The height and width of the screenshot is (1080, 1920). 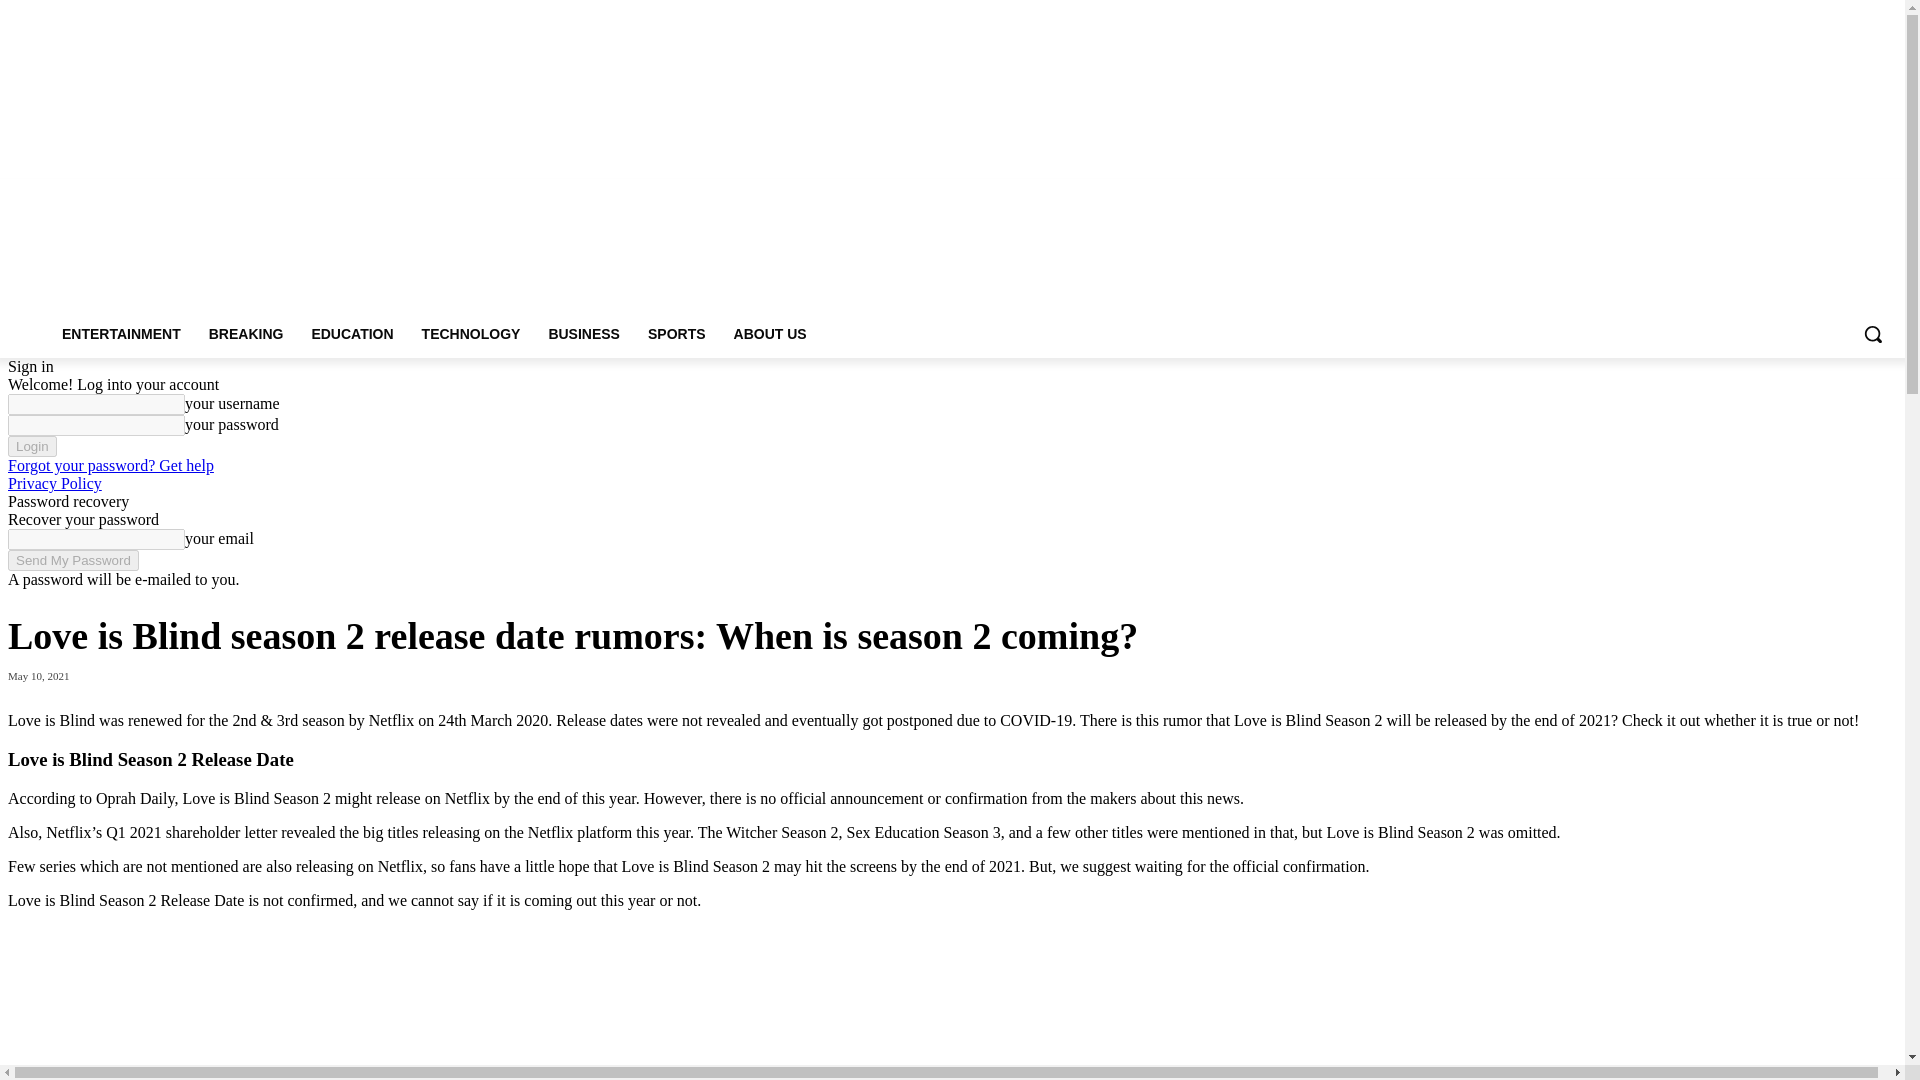 What do you see at coordinates (32, 446) in the screenshot?
I see `Login` at bounding box center [32, 446].